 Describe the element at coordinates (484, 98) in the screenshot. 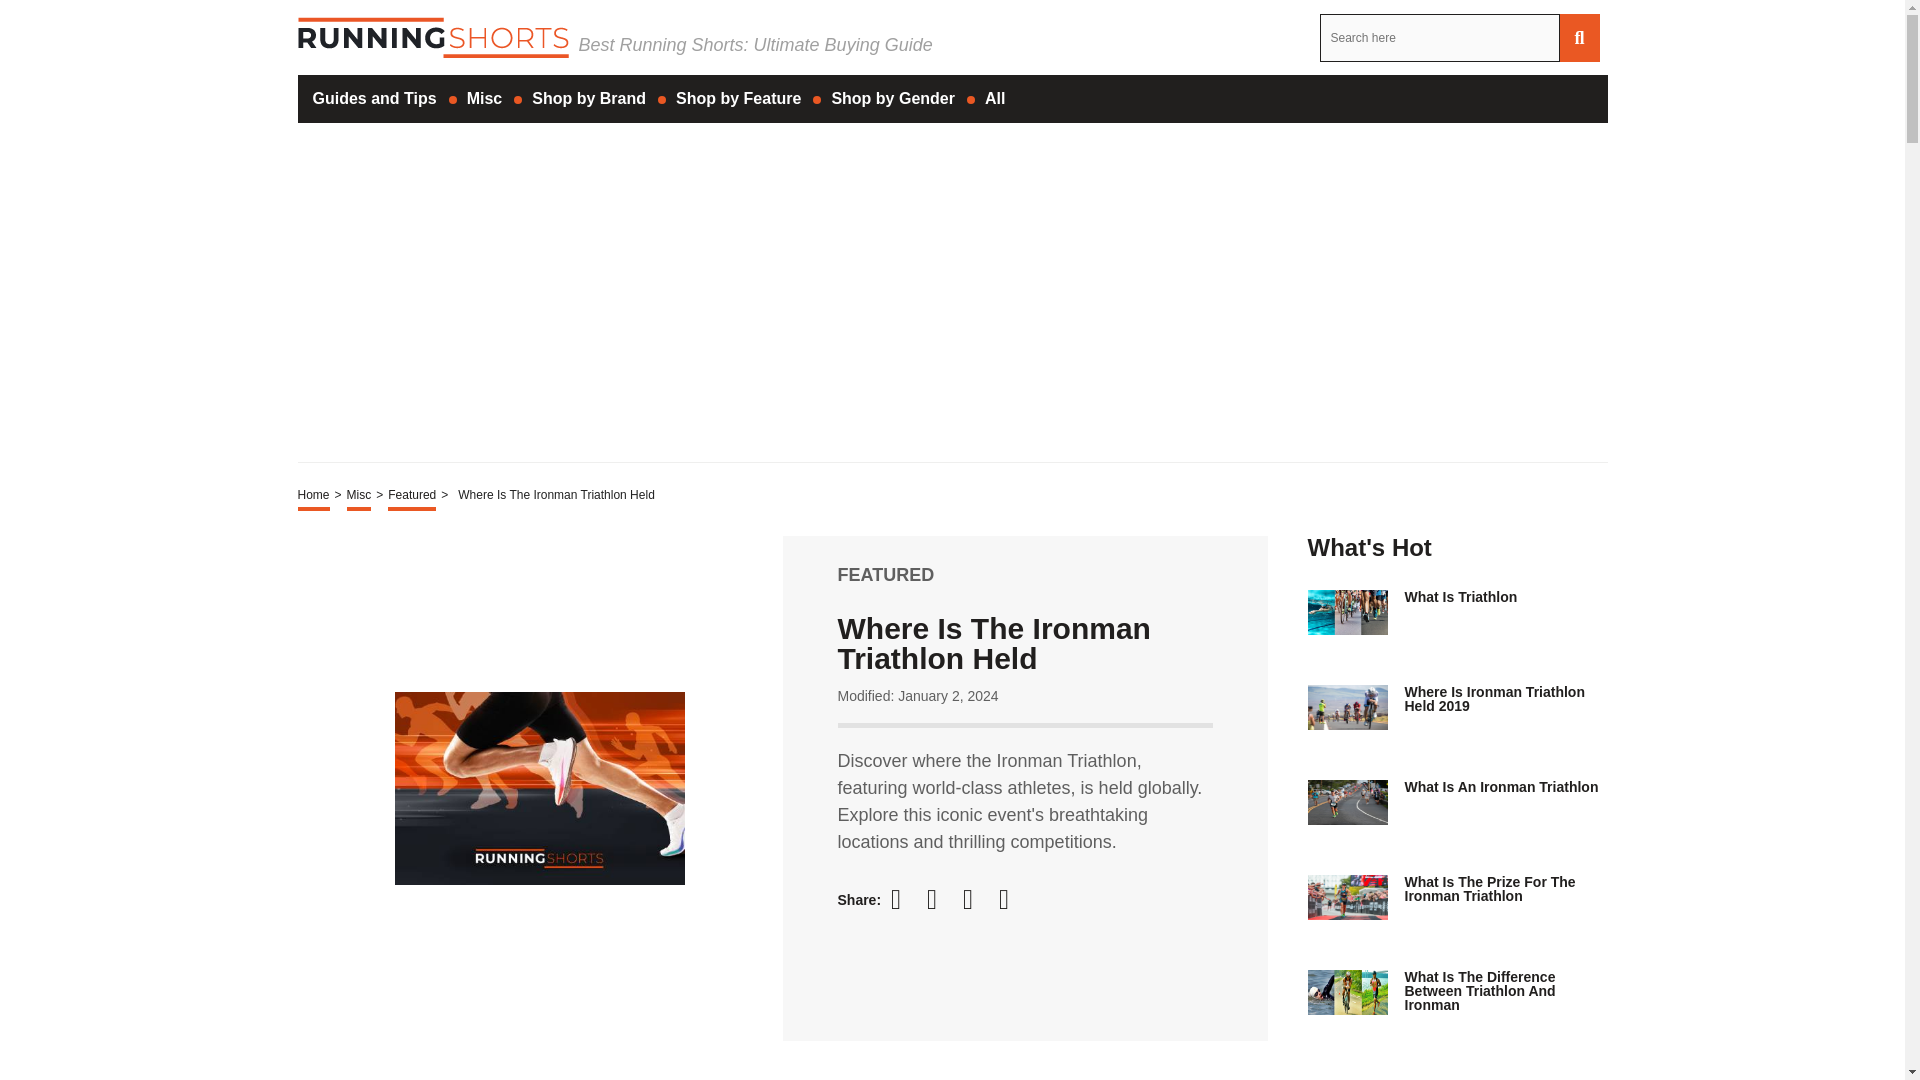

I see `Misc` at that location.